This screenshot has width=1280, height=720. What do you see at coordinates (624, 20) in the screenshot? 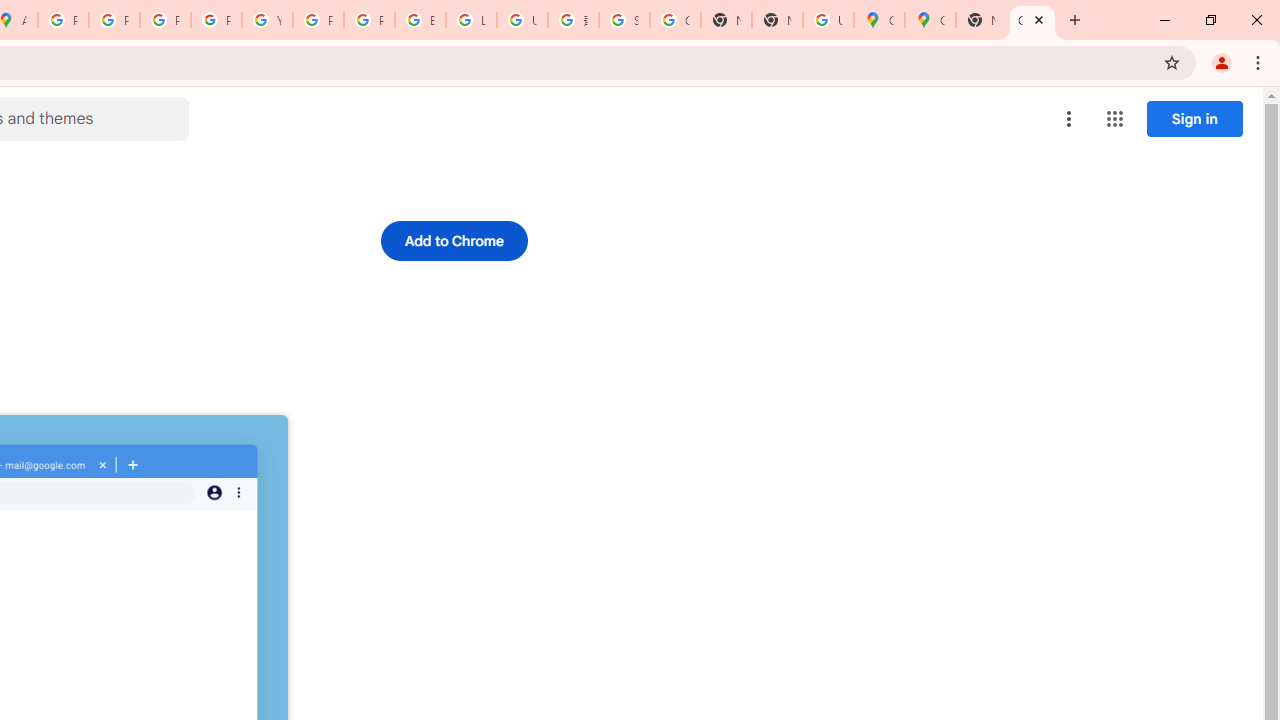
I see `Sign in - Google Accounts` at bounding box center [624, 20].